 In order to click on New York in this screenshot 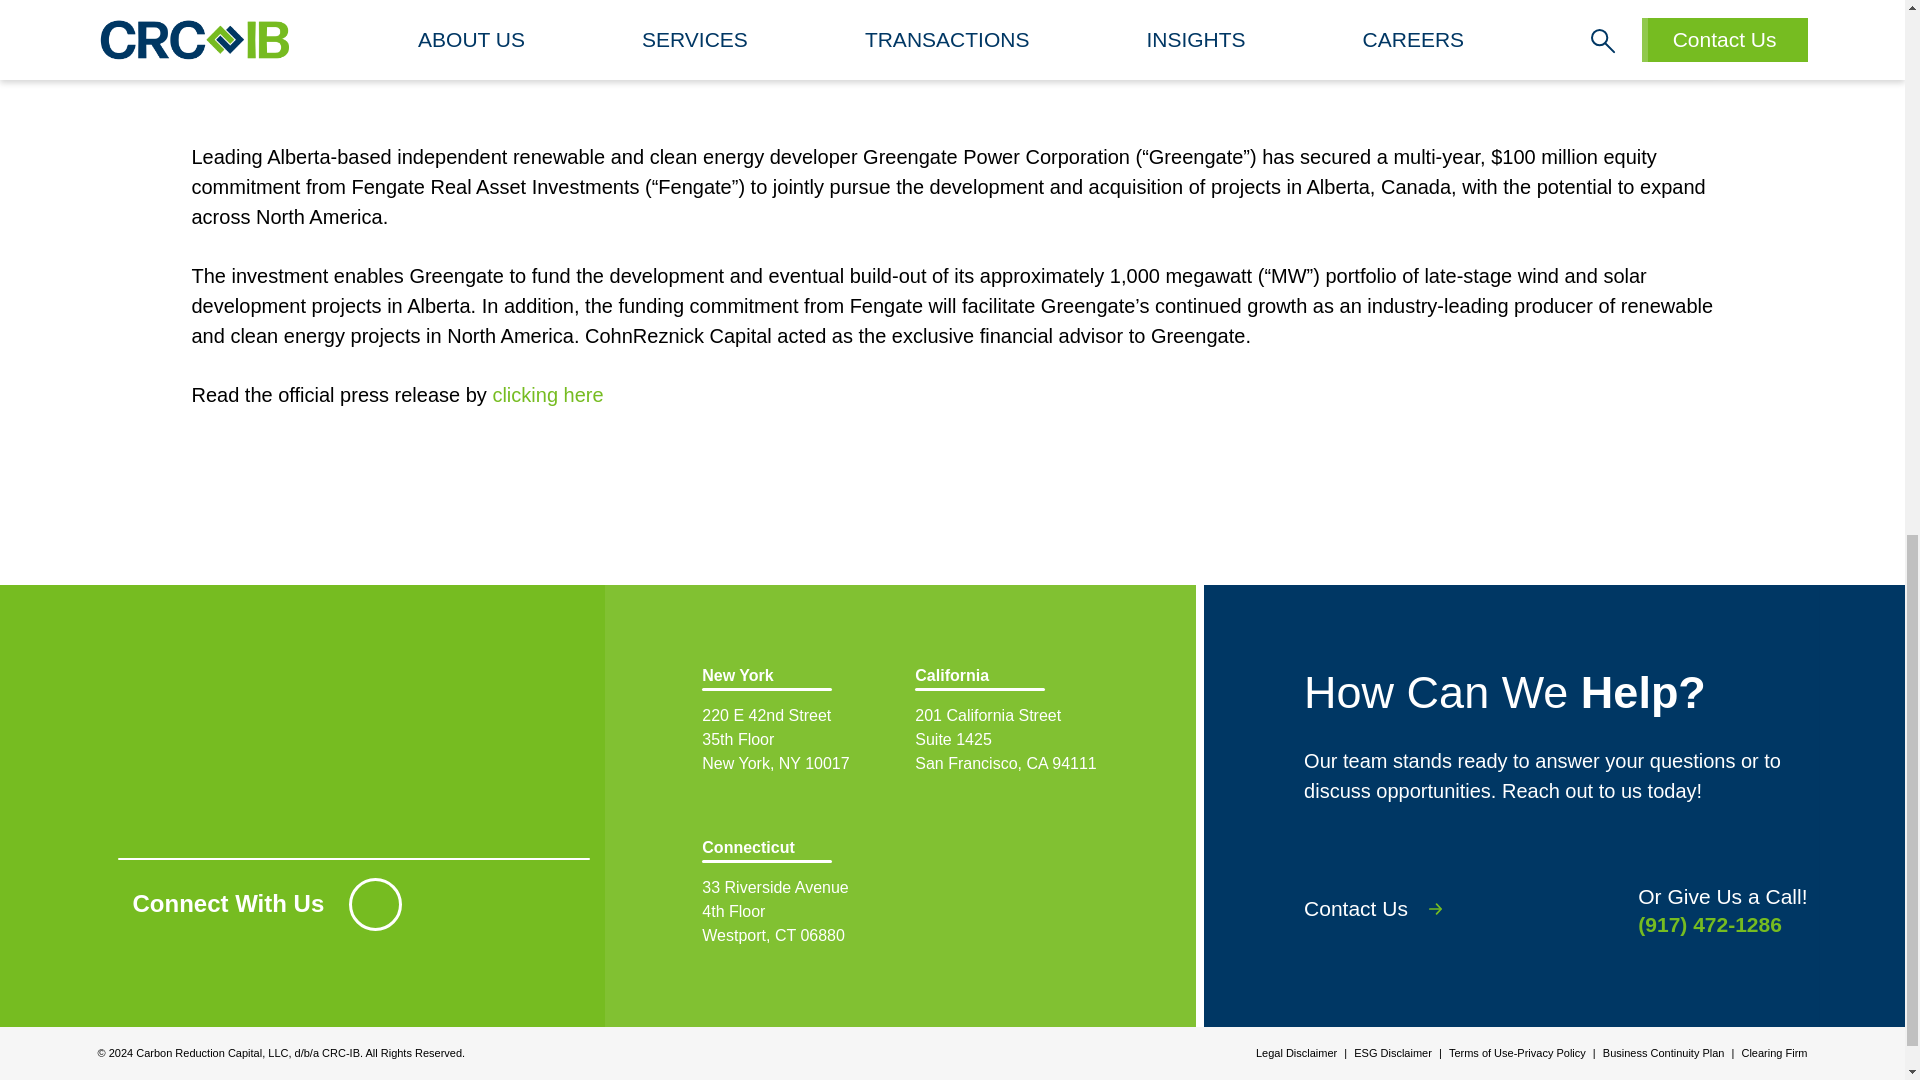, I will do `click(1006, 722)`.